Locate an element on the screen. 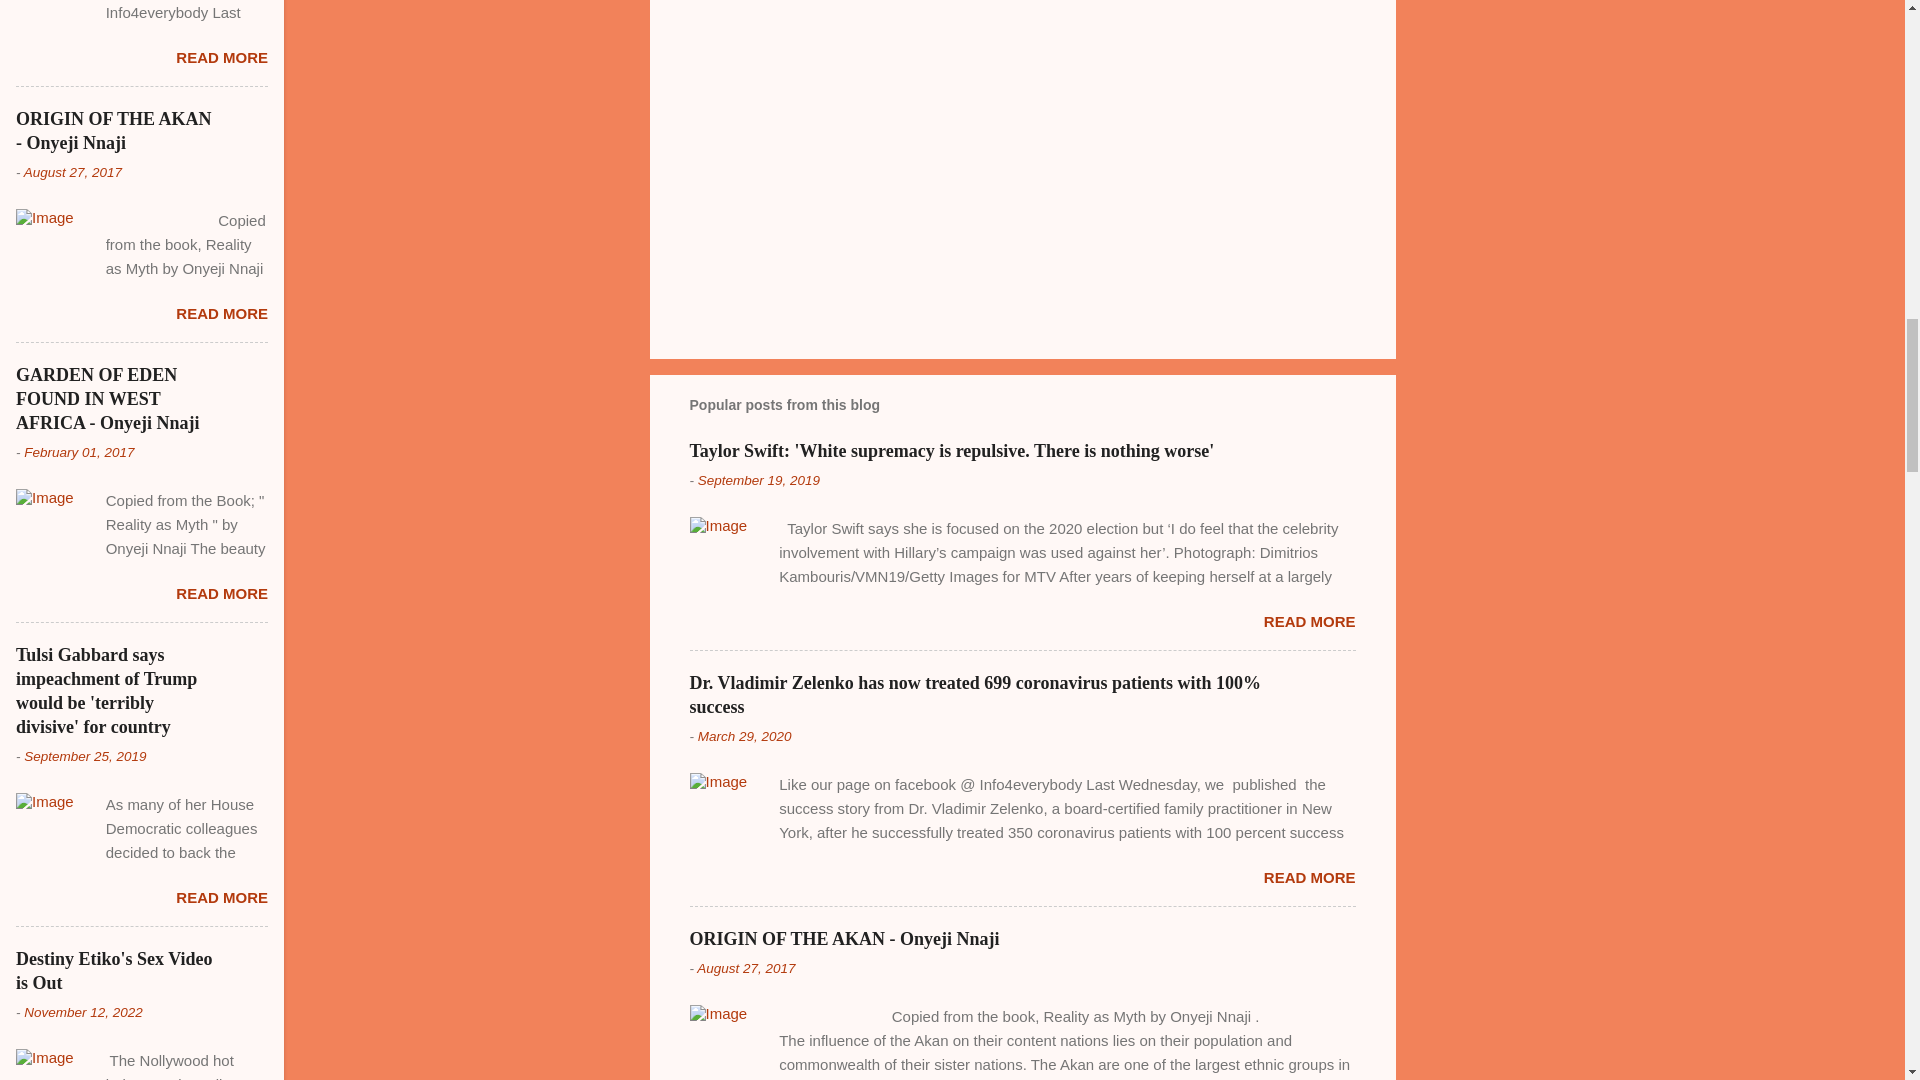 The height and width of the screenshot is (1080, 1920). READ MORE is located at coordinates (1309, 877).